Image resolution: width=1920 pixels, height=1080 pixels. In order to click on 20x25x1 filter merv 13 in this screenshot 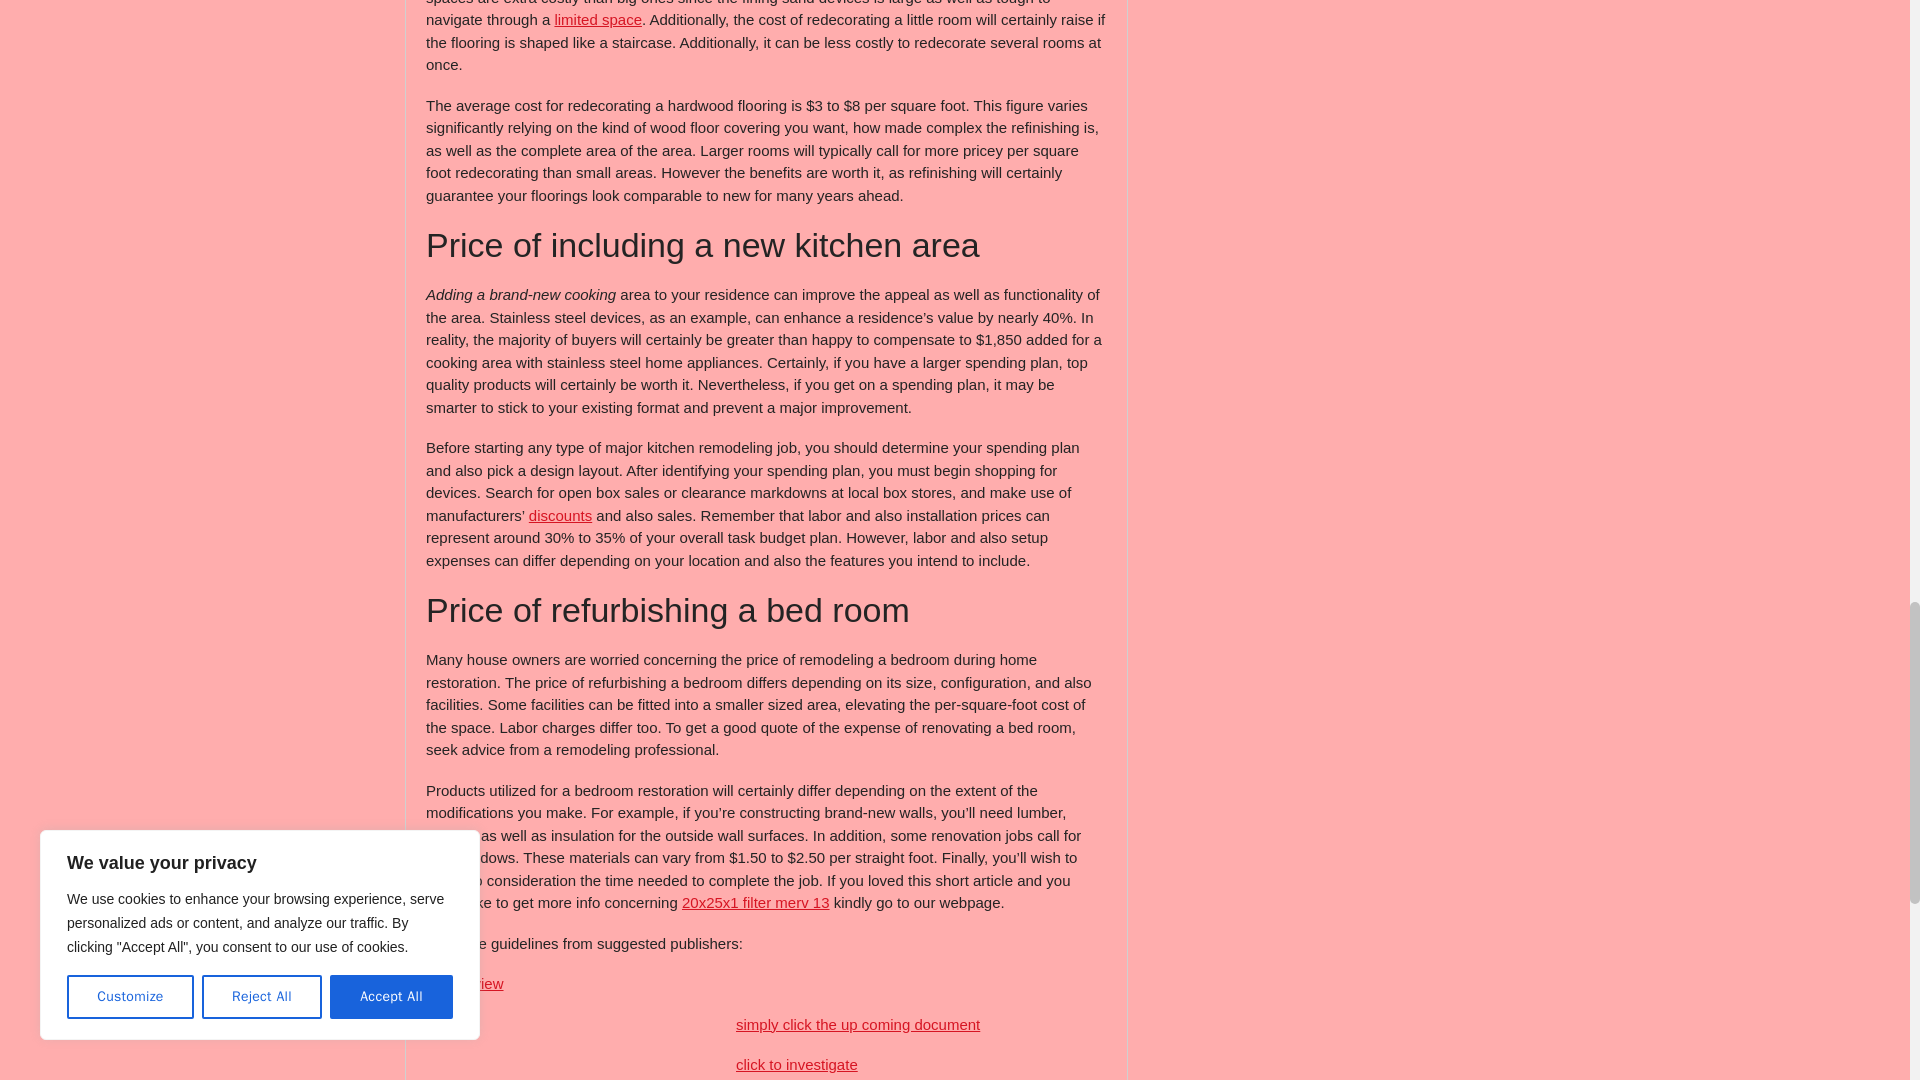, I will do `click(755, 902)`.